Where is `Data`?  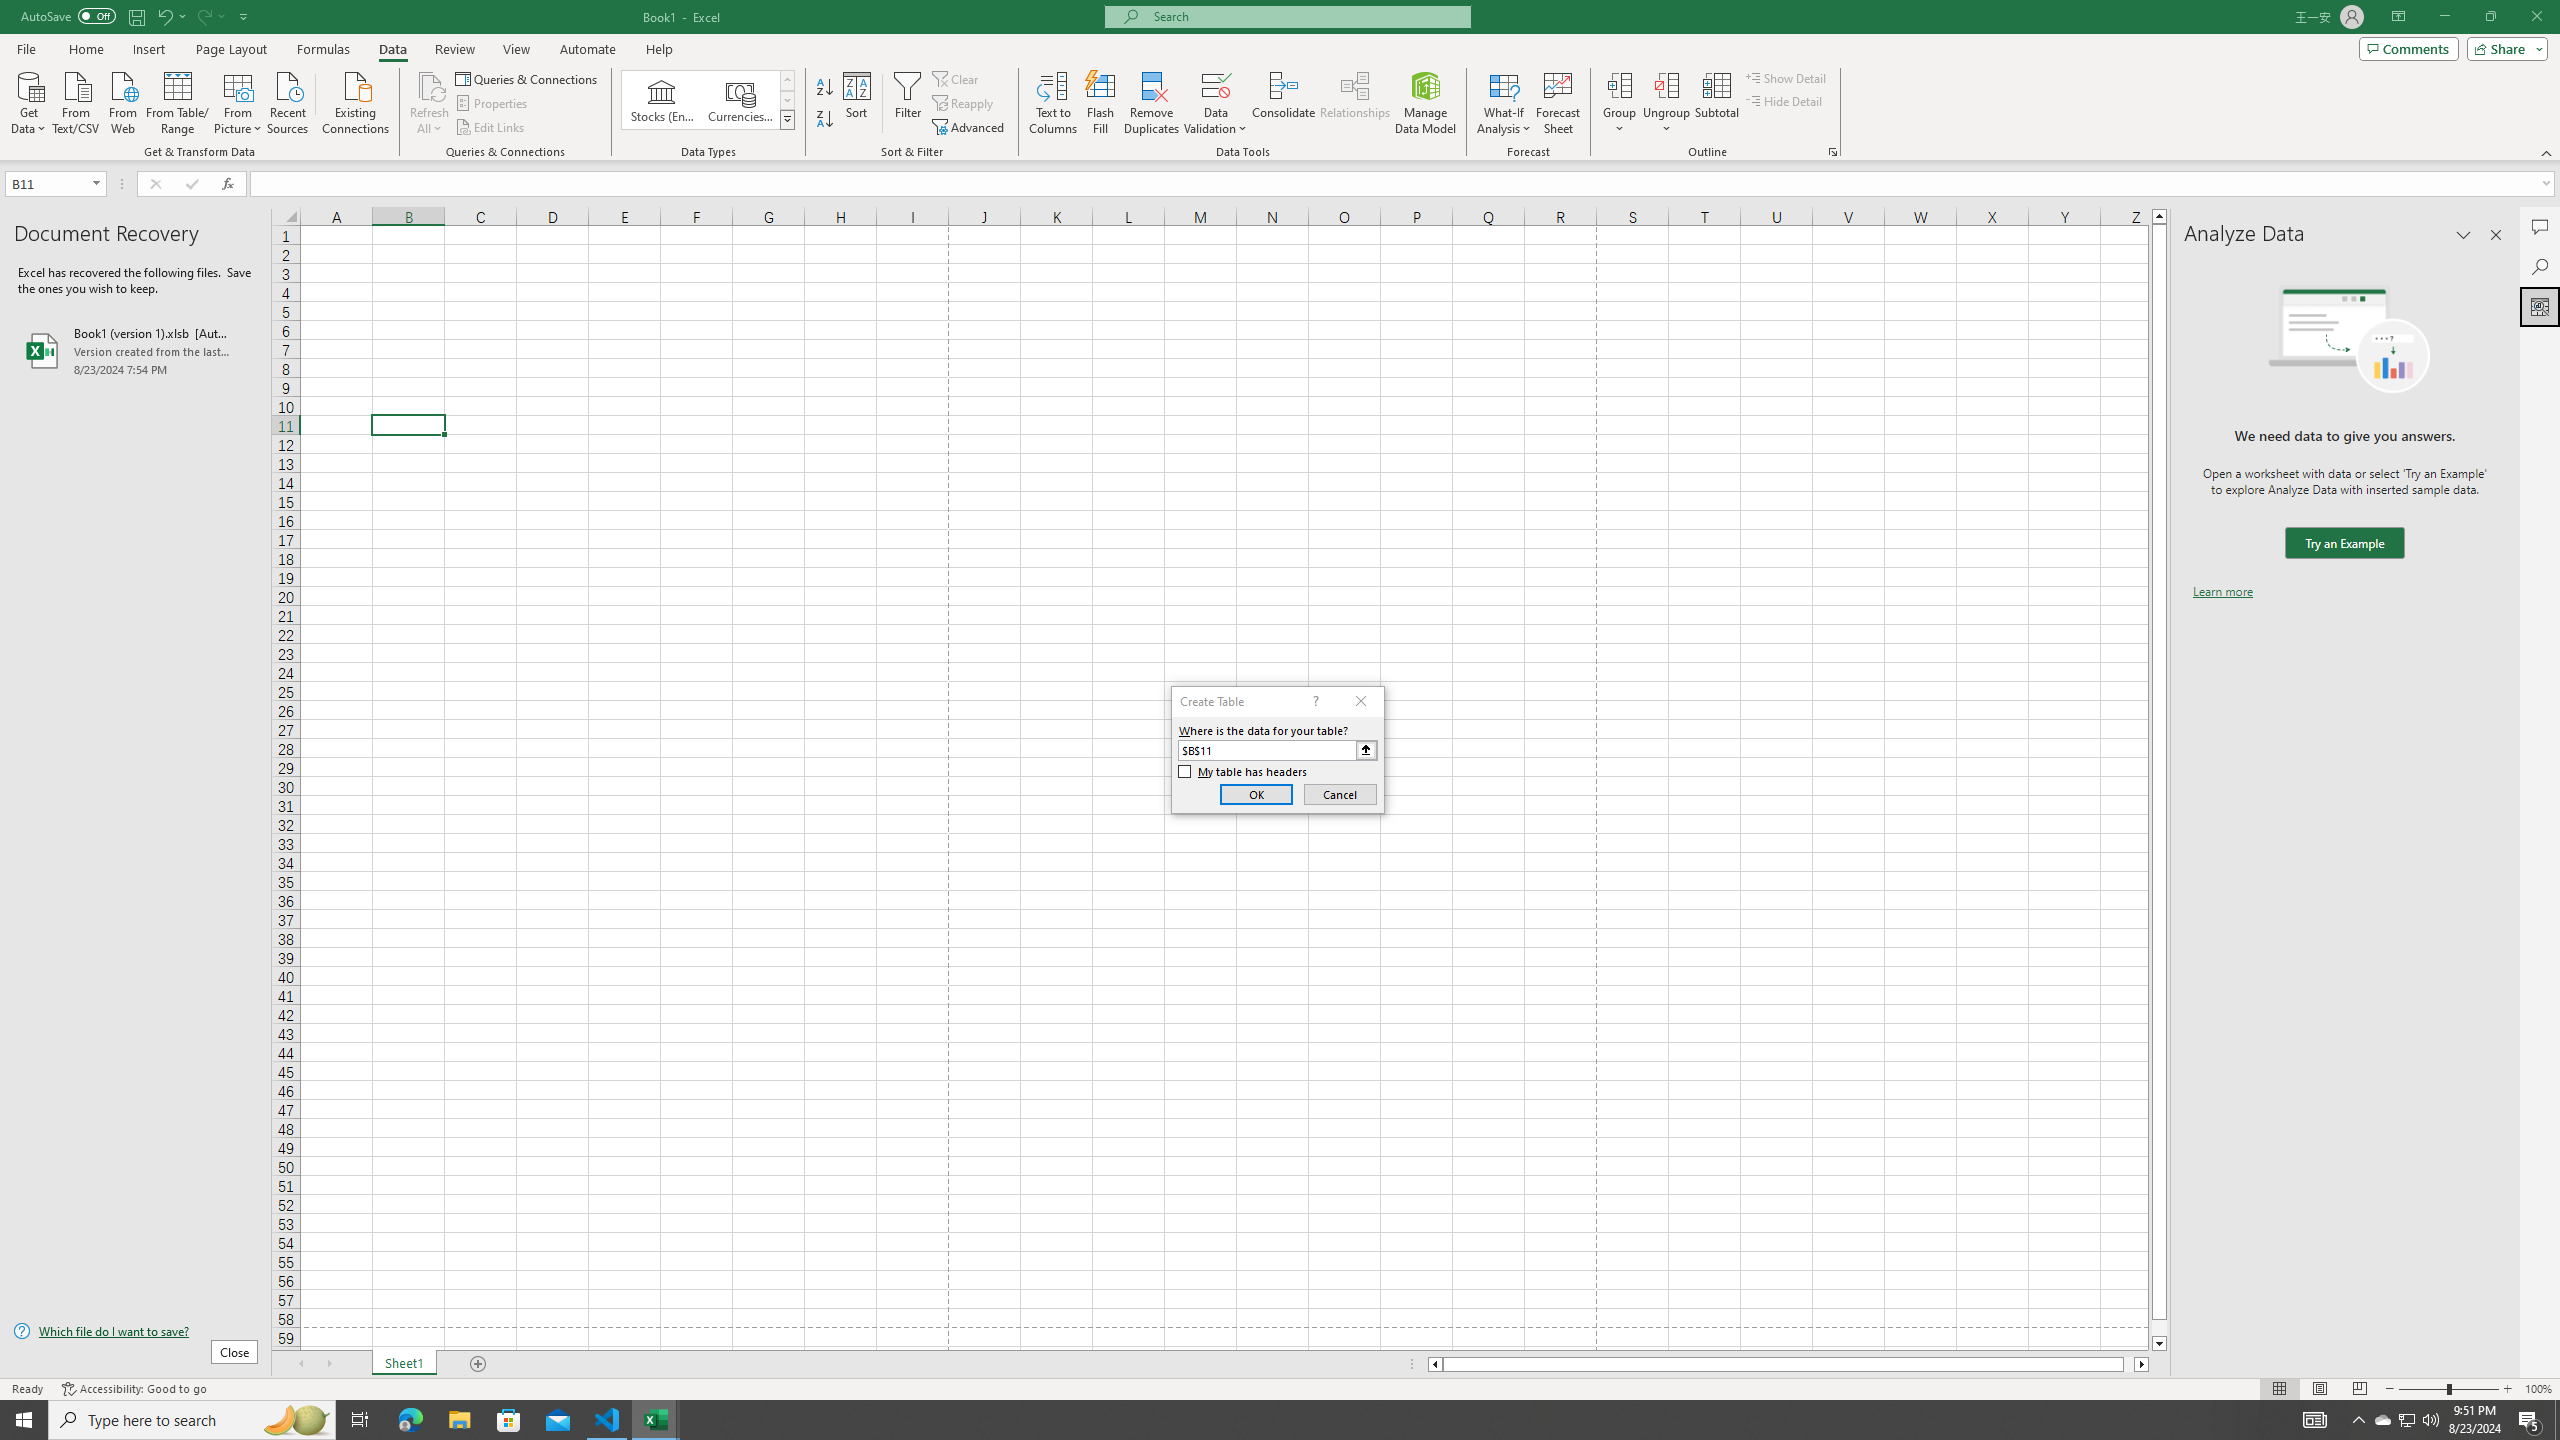 Data is located at coordinates (392, 49).